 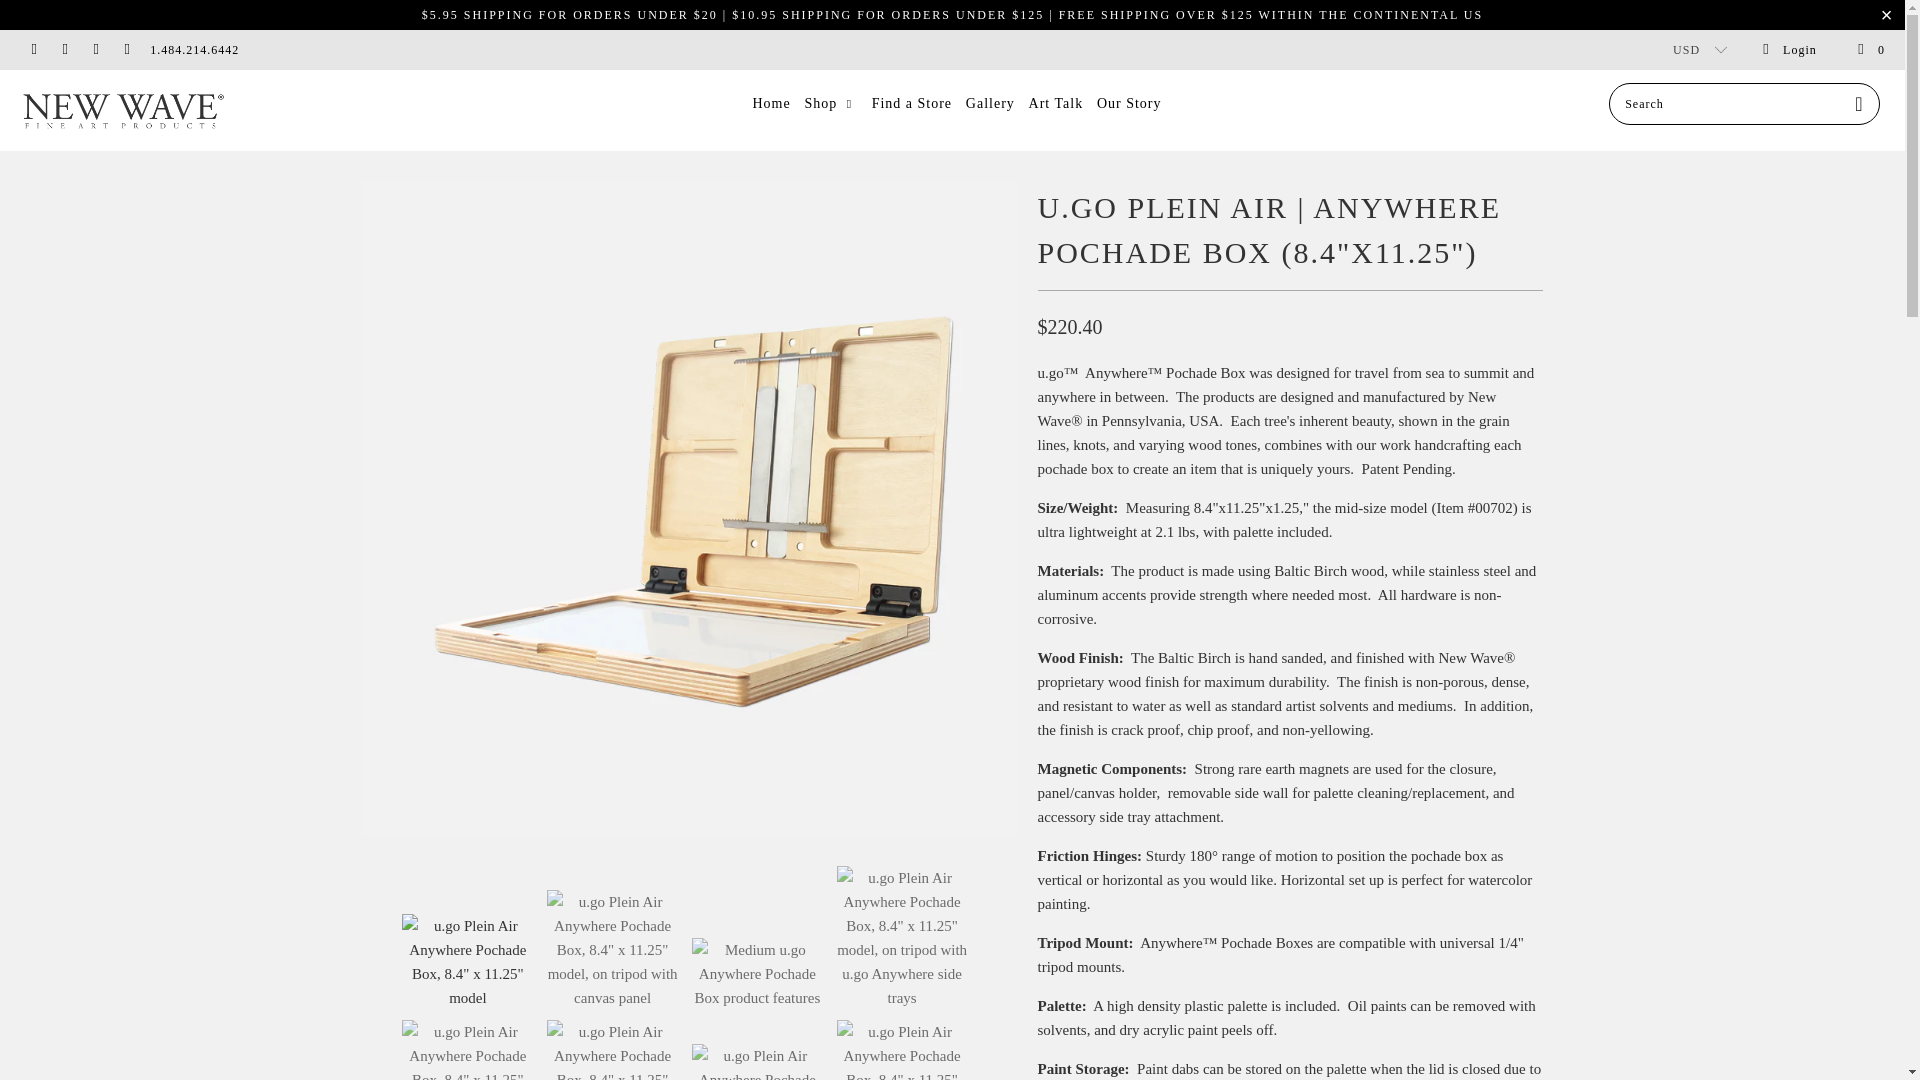 What do you see at coordinates (33, 50) in the screenshot?
I see `New Wave Art on Twitter` at bounding box center [33, 50].